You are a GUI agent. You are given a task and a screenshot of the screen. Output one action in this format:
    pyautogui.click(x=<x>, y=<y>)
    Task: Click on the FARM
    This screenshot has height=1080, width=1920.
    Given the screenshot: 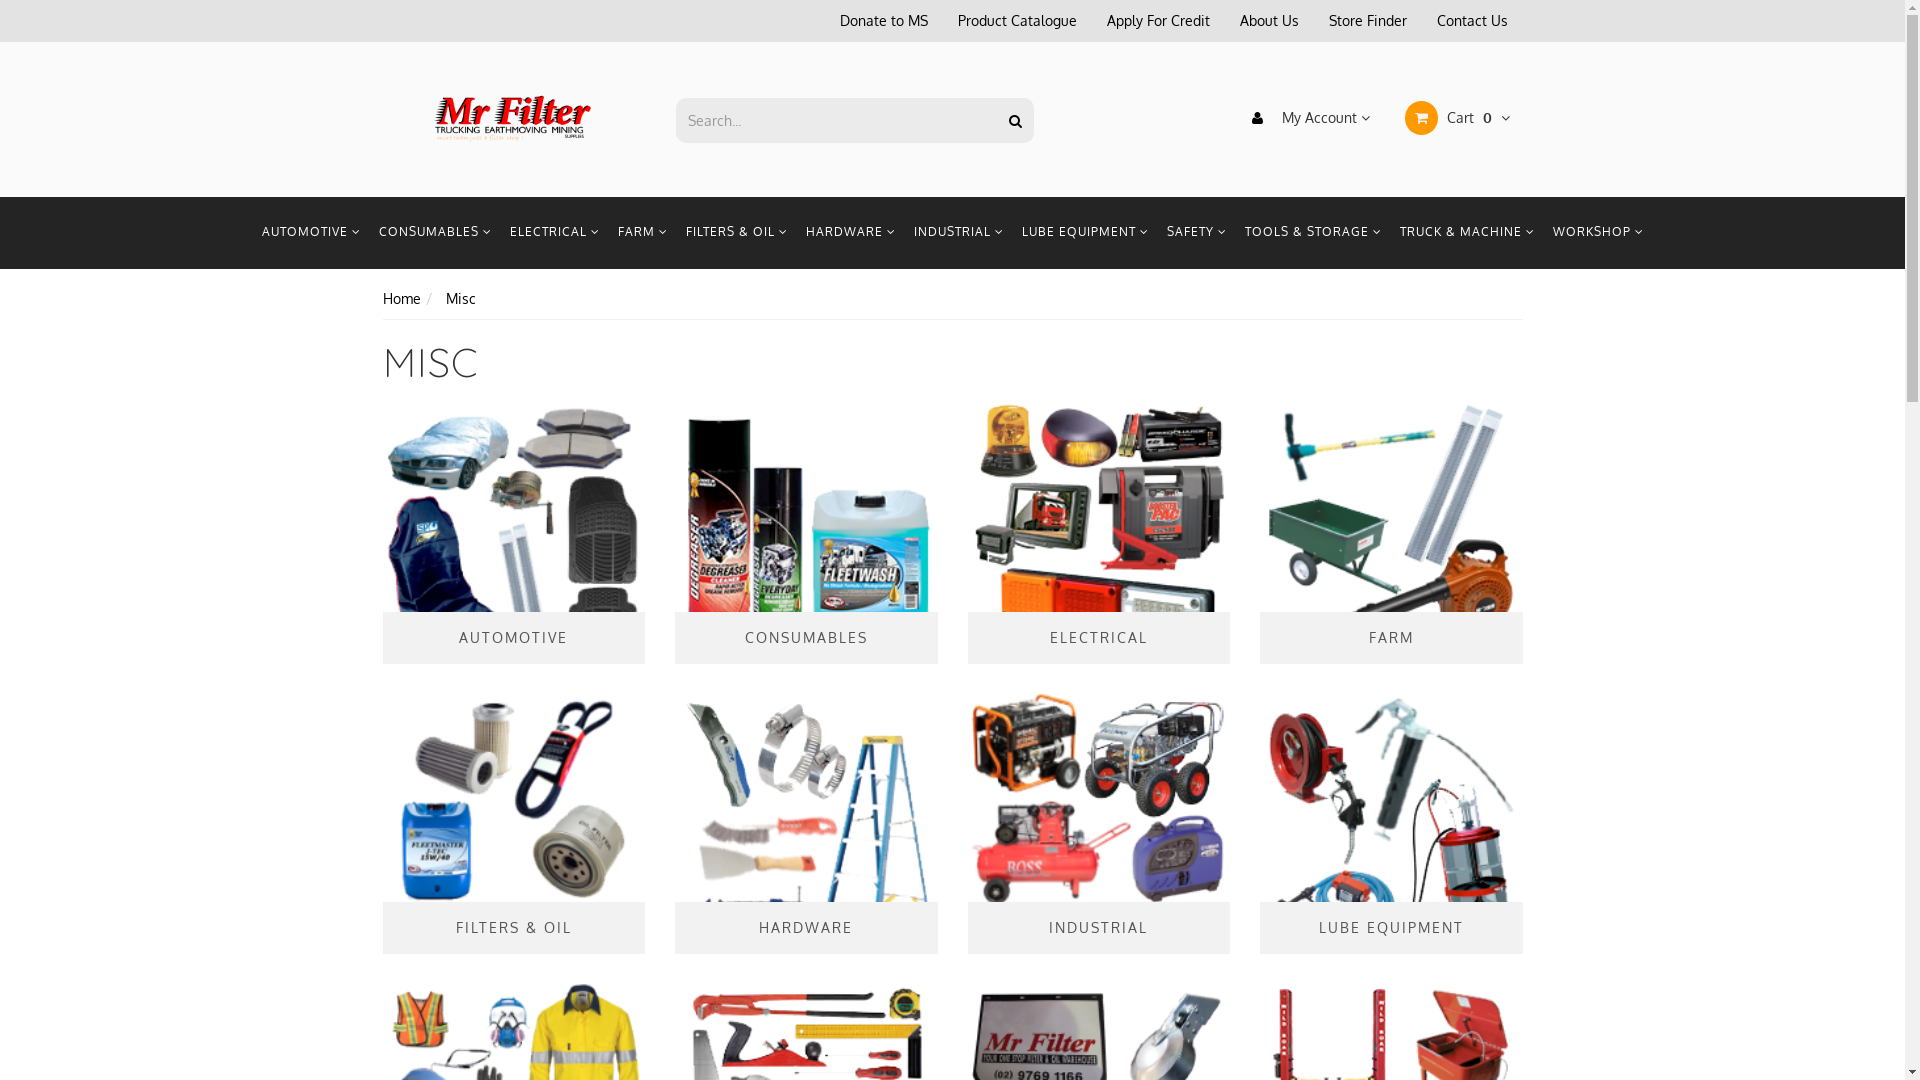 What is the action you would take?
    pyautogui.click(x=642, y=233)
    